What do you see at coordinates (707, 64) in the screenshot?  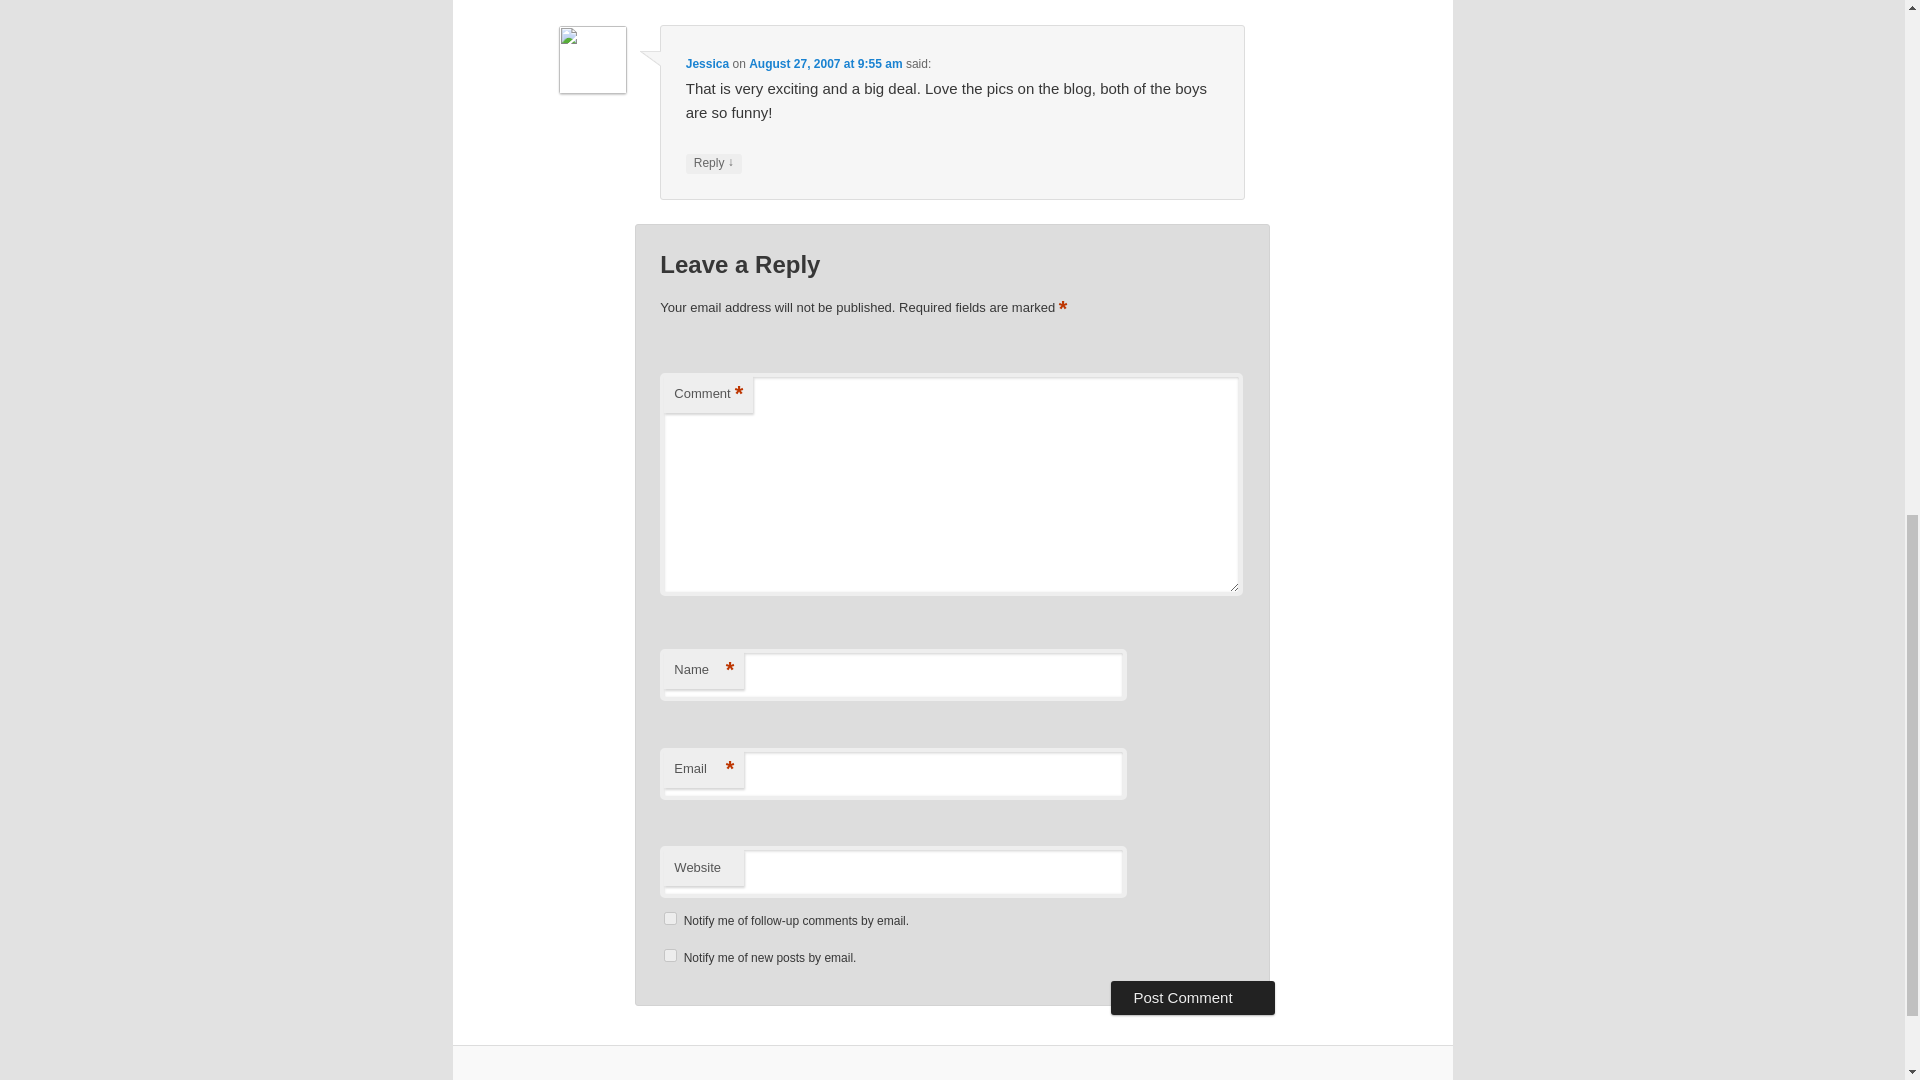 I see `Jessica` at bounding box center [707, 64].